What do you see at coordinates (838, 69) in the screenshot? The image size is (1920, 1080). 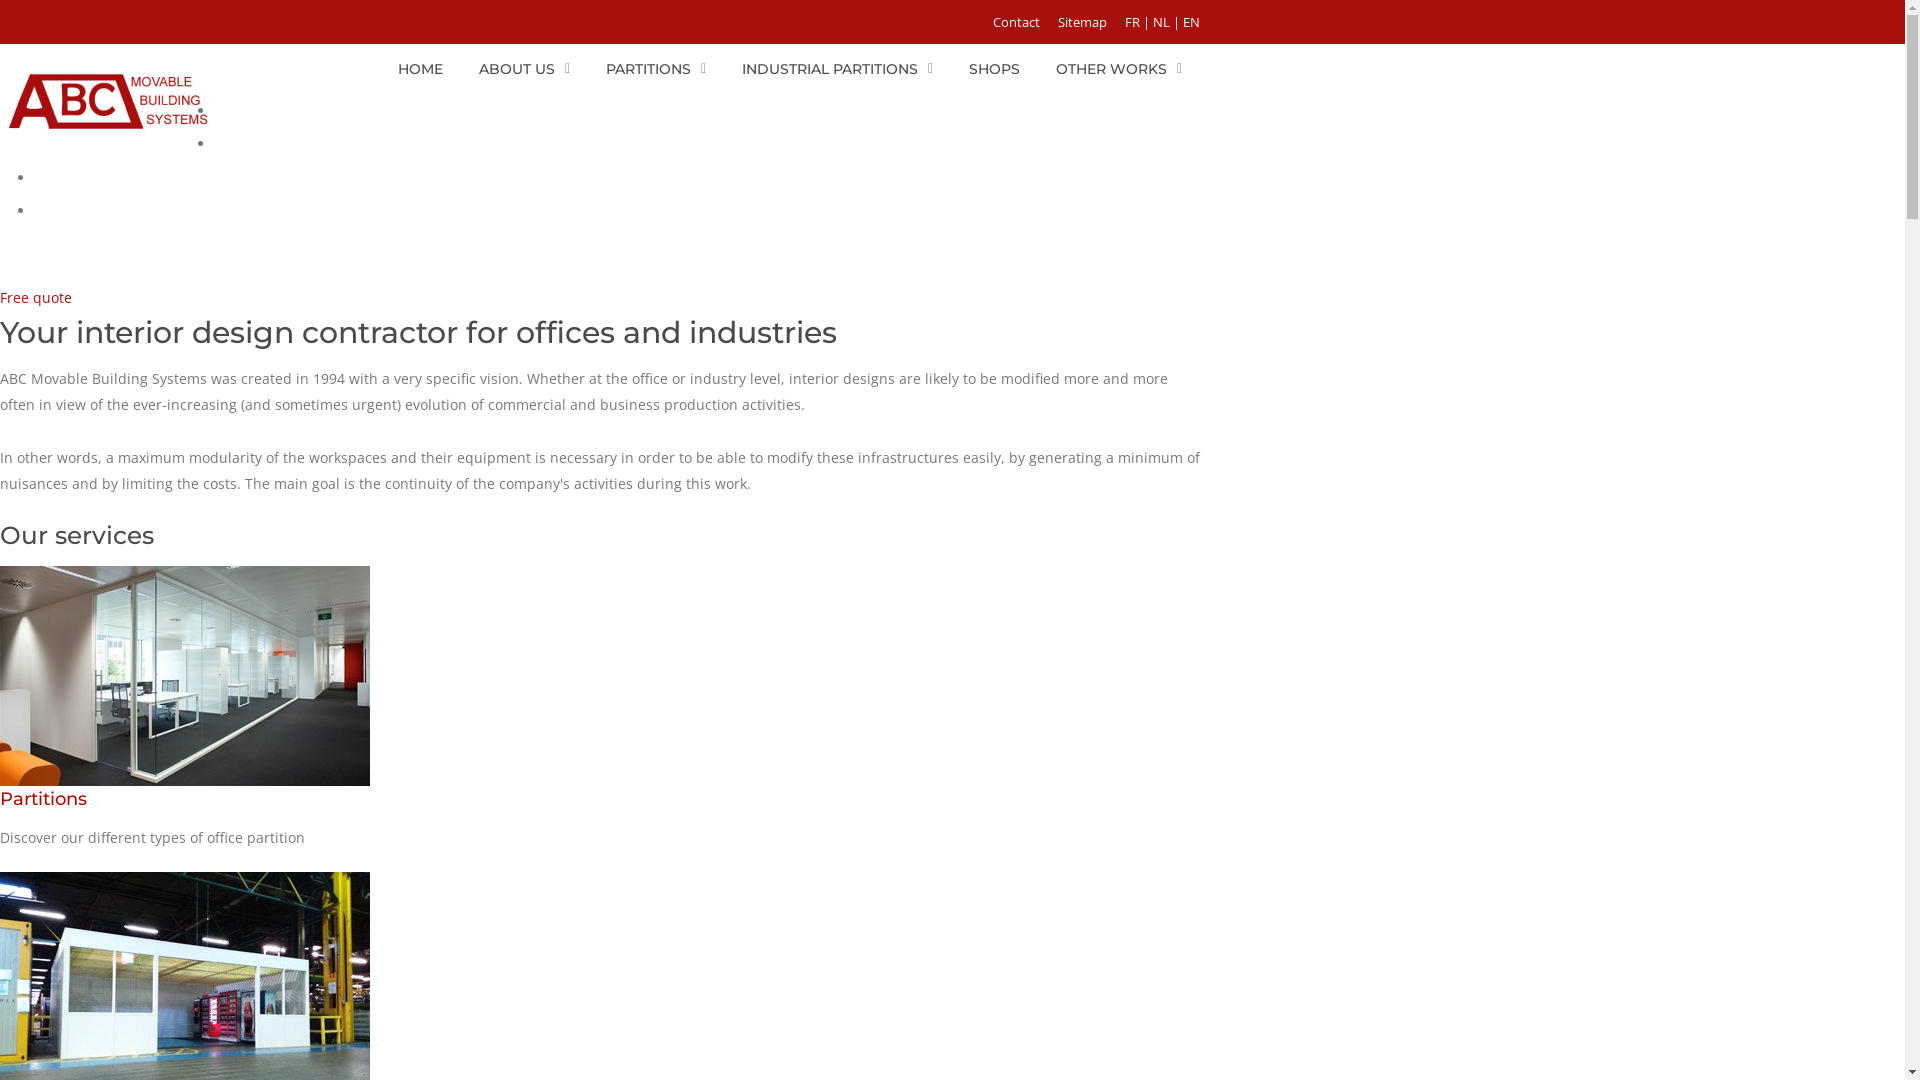 I see `INDUSTRIAL PARTITIONS` at bounding box center [838, 69].